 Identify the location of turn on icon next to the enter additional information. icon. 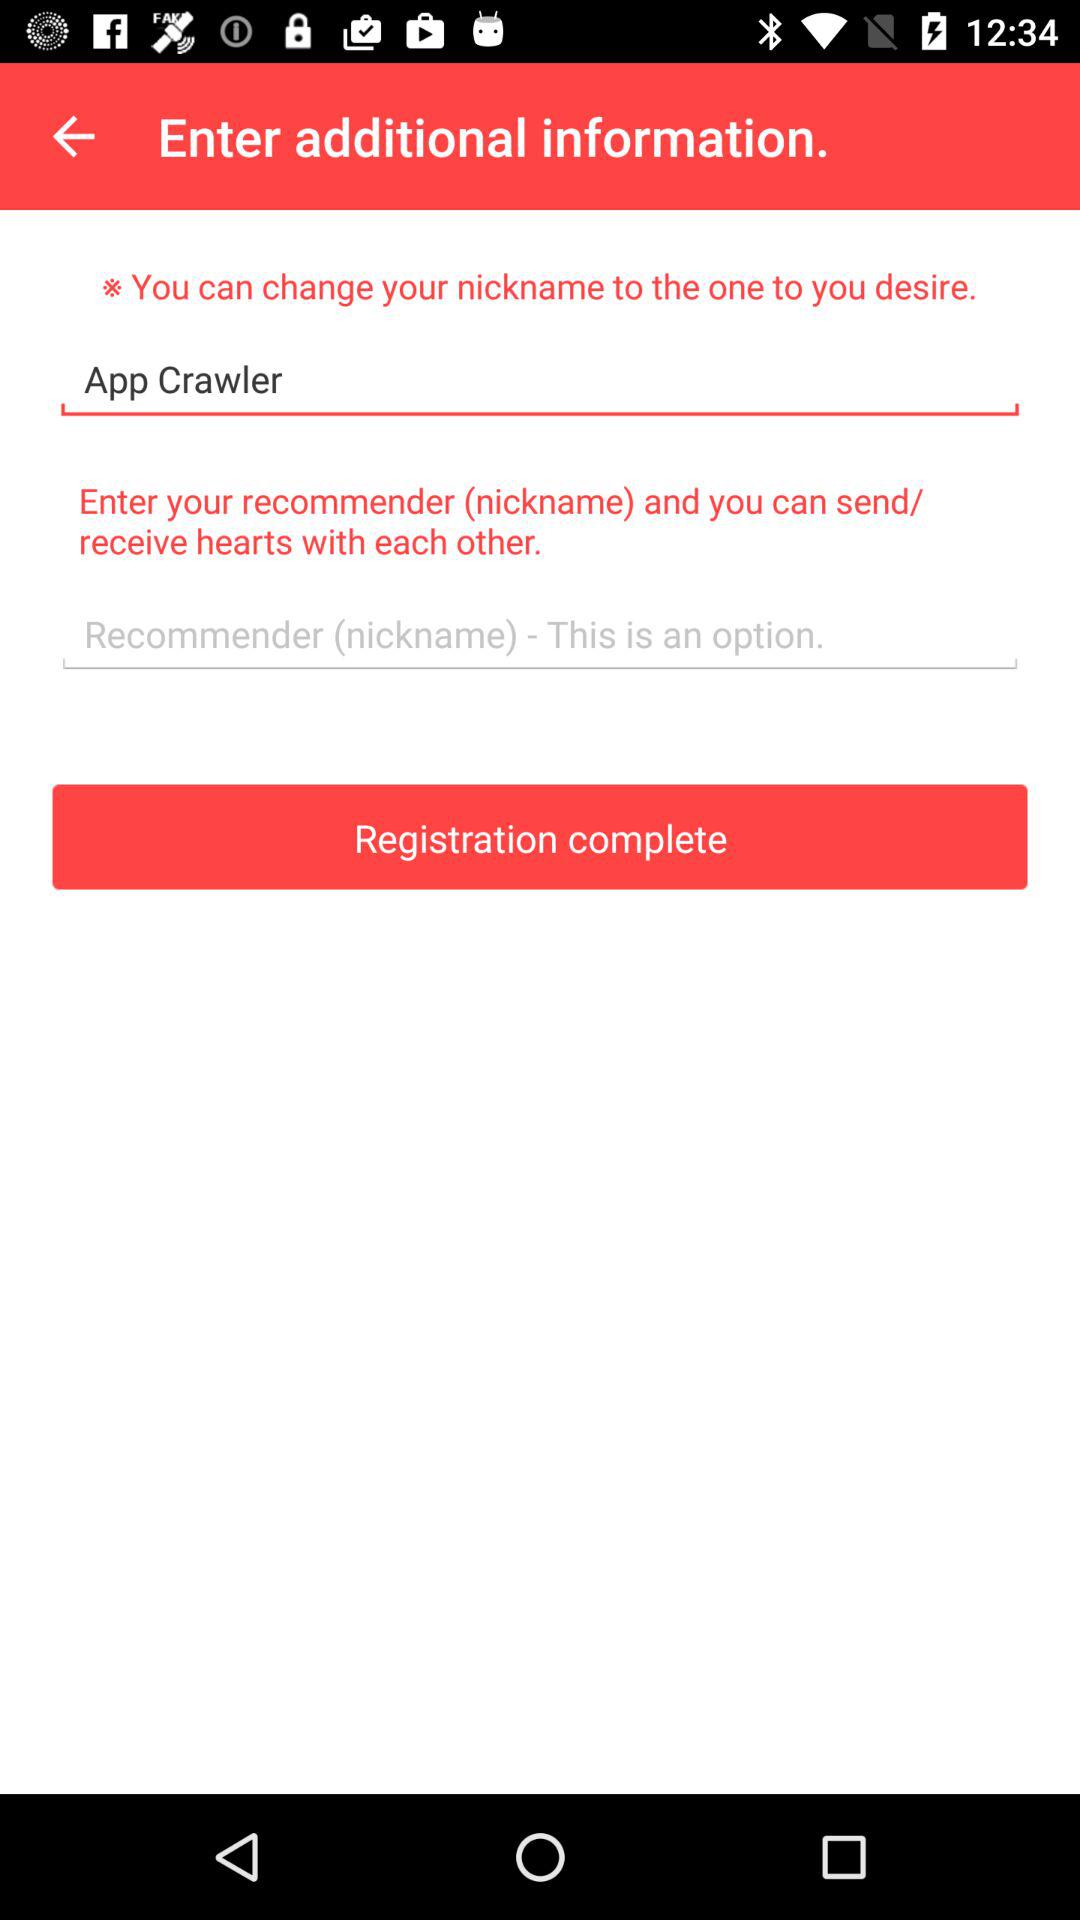
(73, 136).